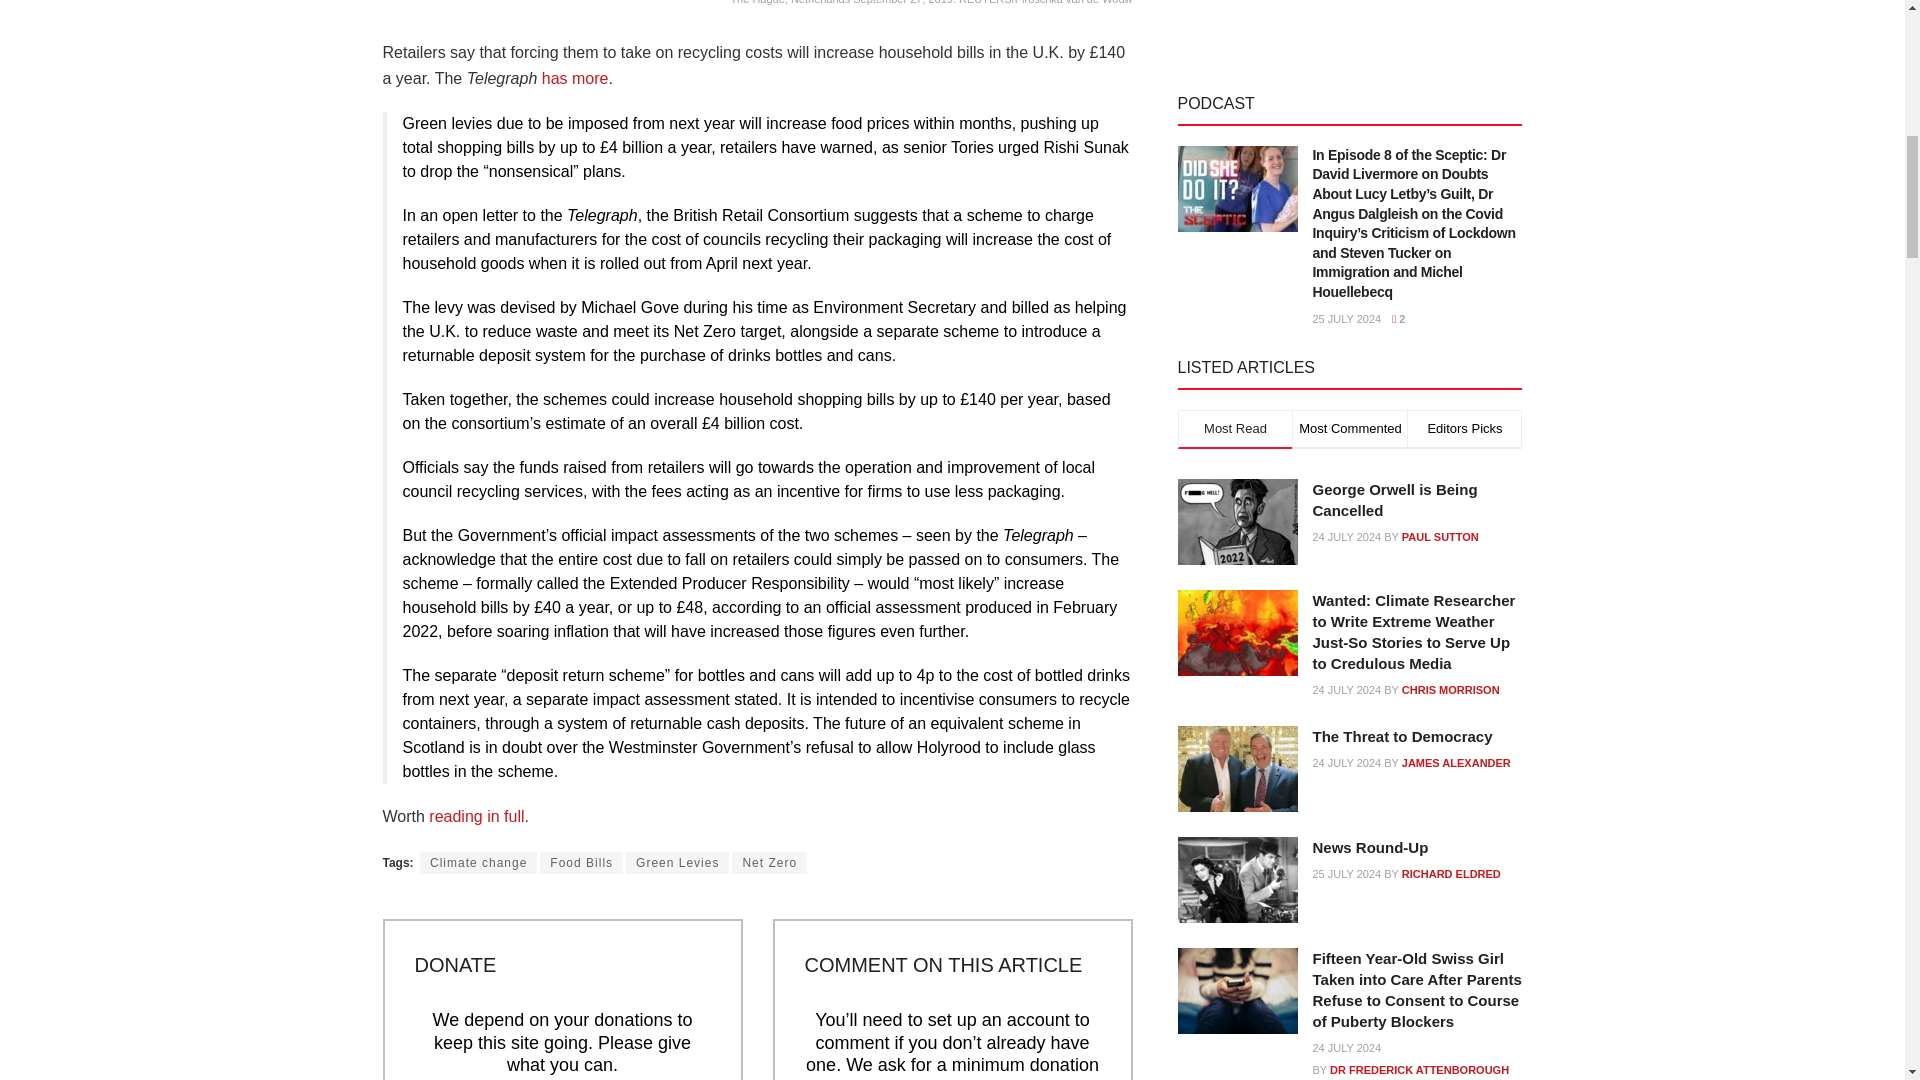  Describe the element at coordinates (478, 862) in the screenshot. I see `Climate change` at that location.